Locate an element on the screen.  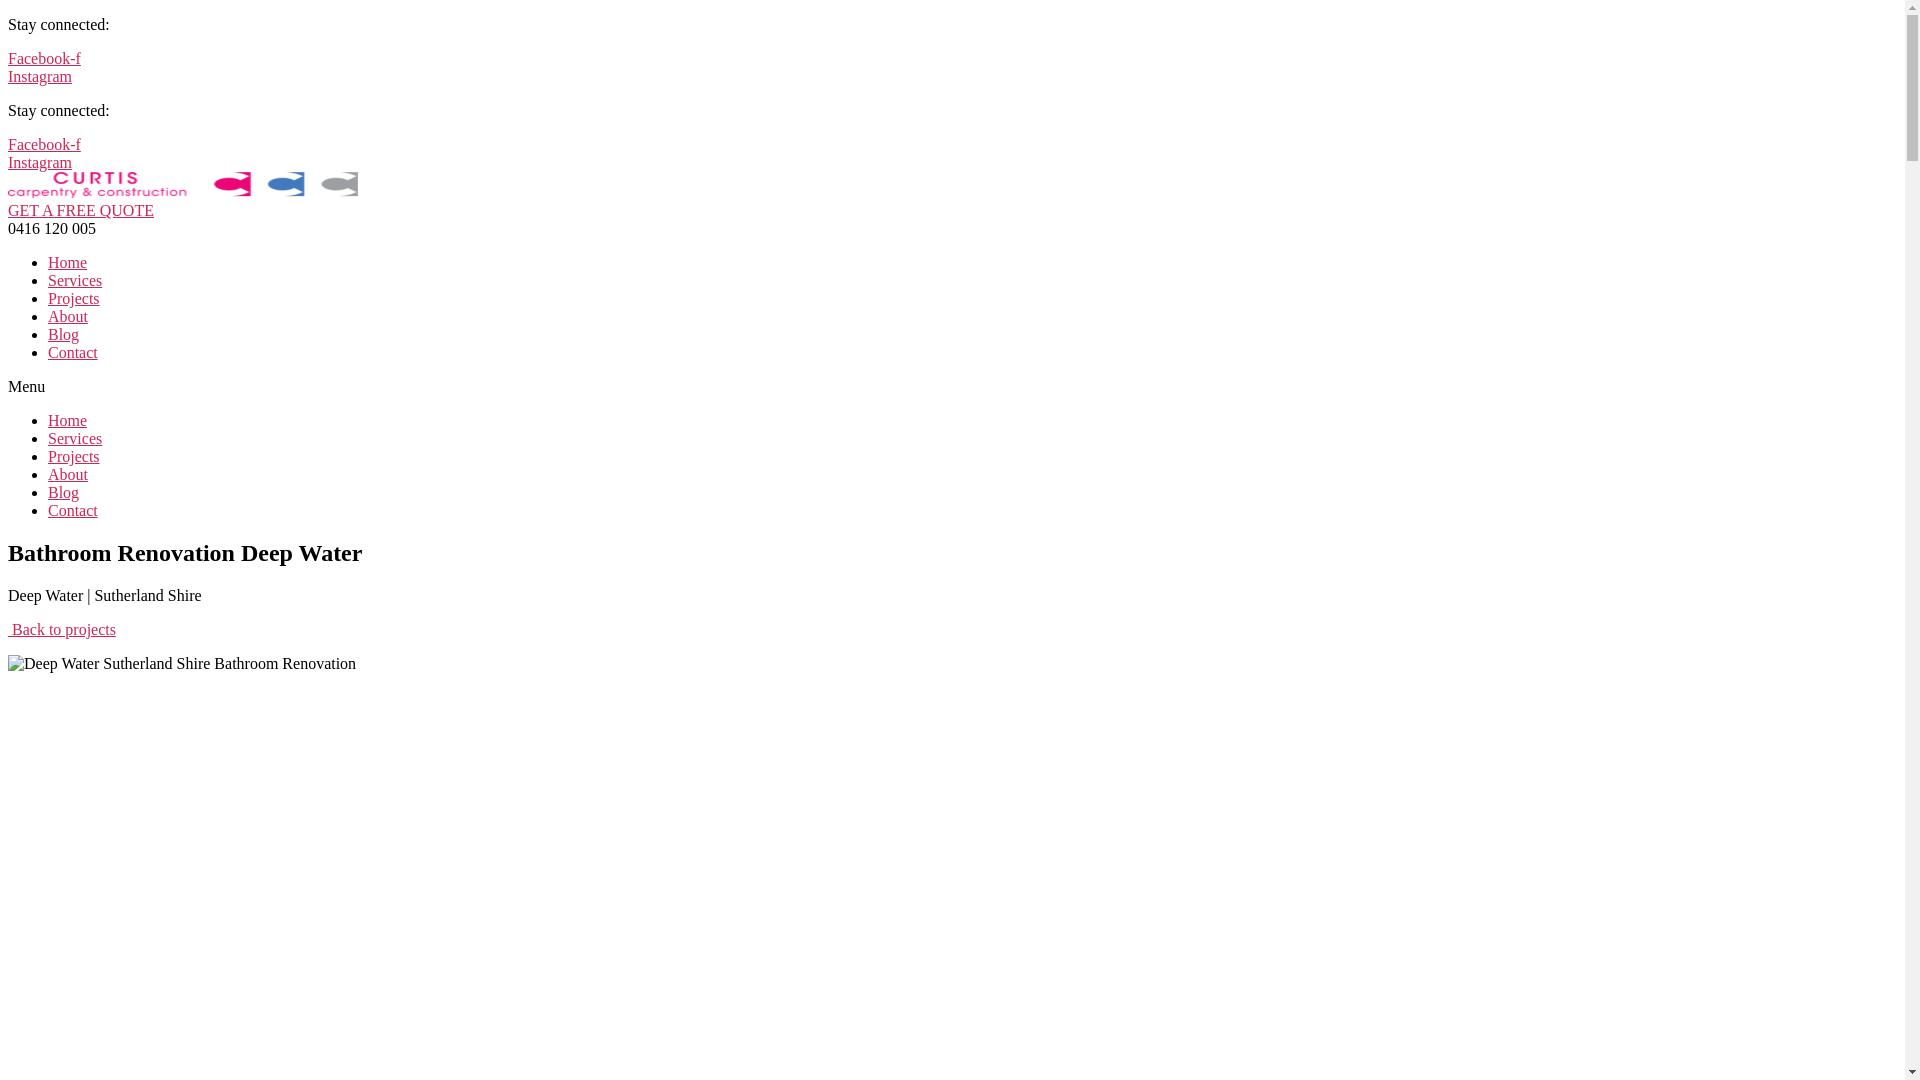
Services is located at coordinates (75, 438).